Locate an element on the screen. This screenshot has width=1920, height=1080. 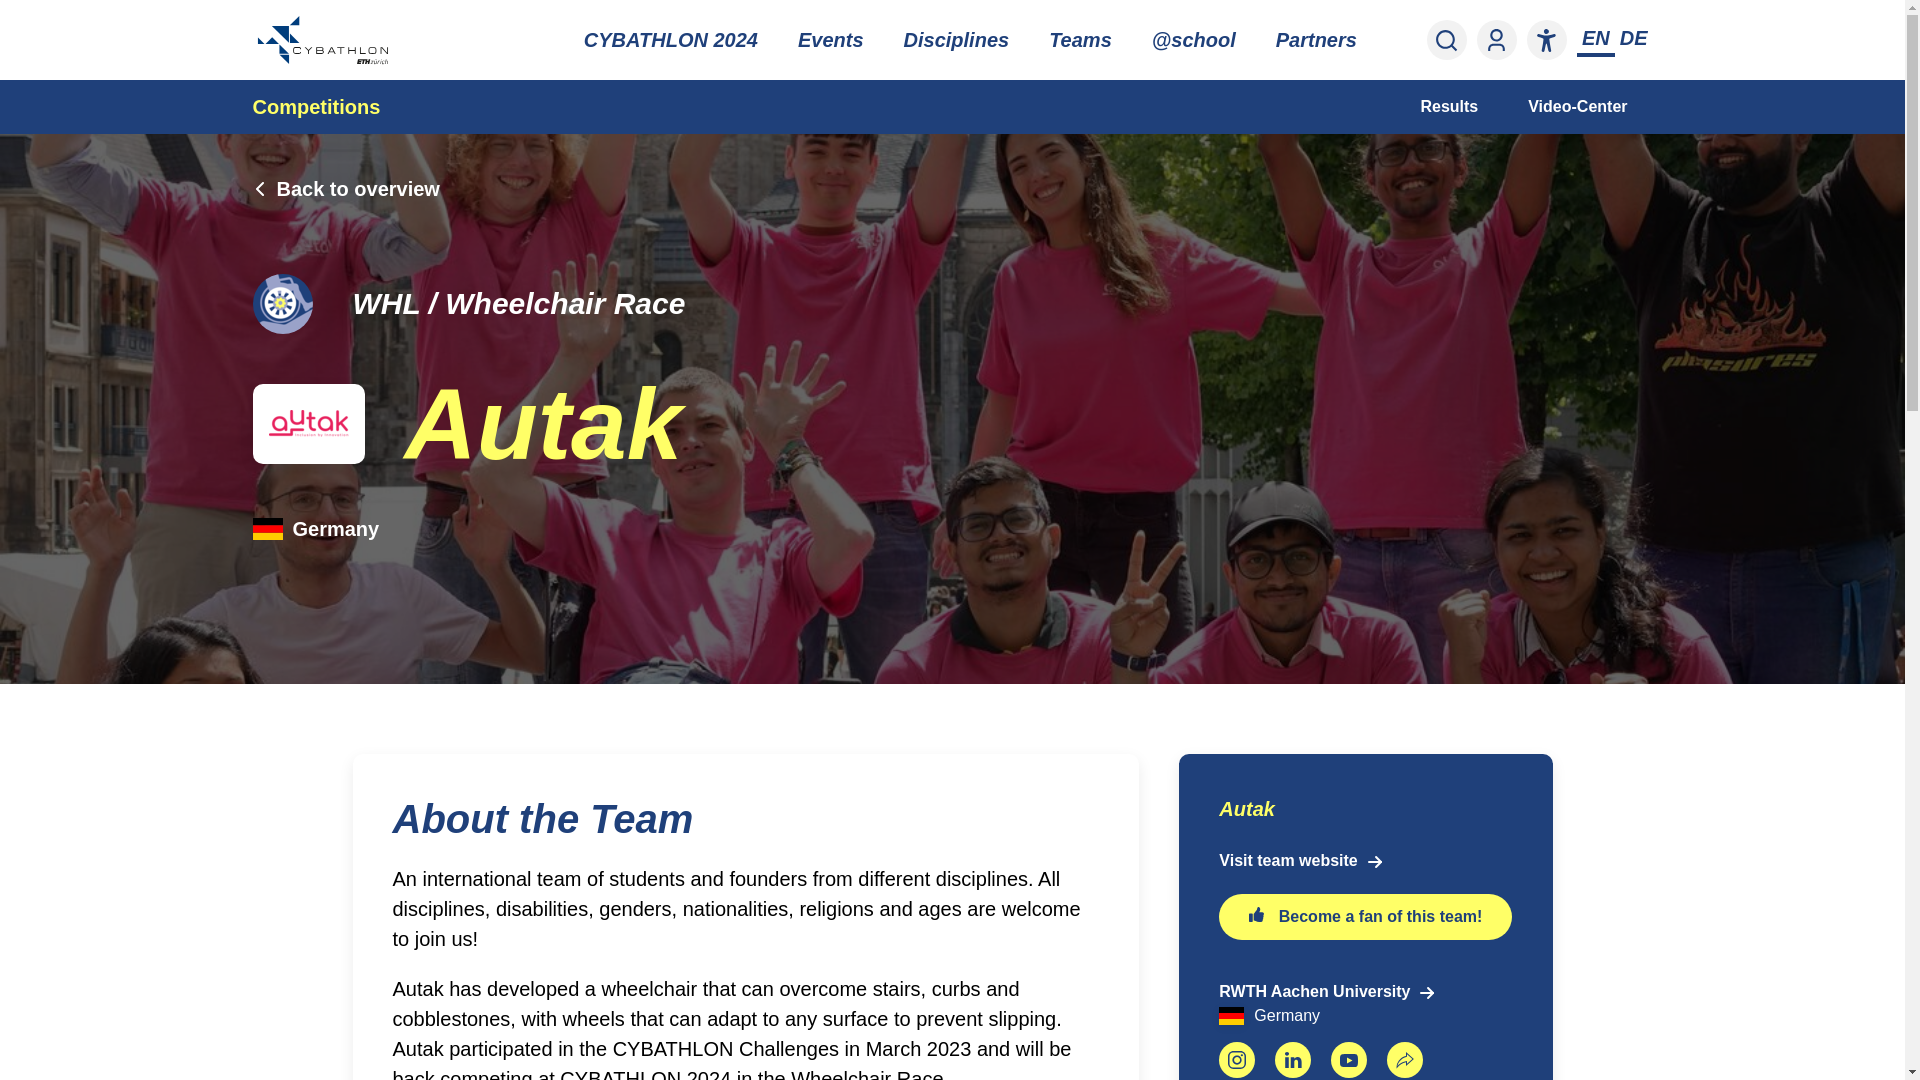
Video-Center is located at coordinates (1577, 106).